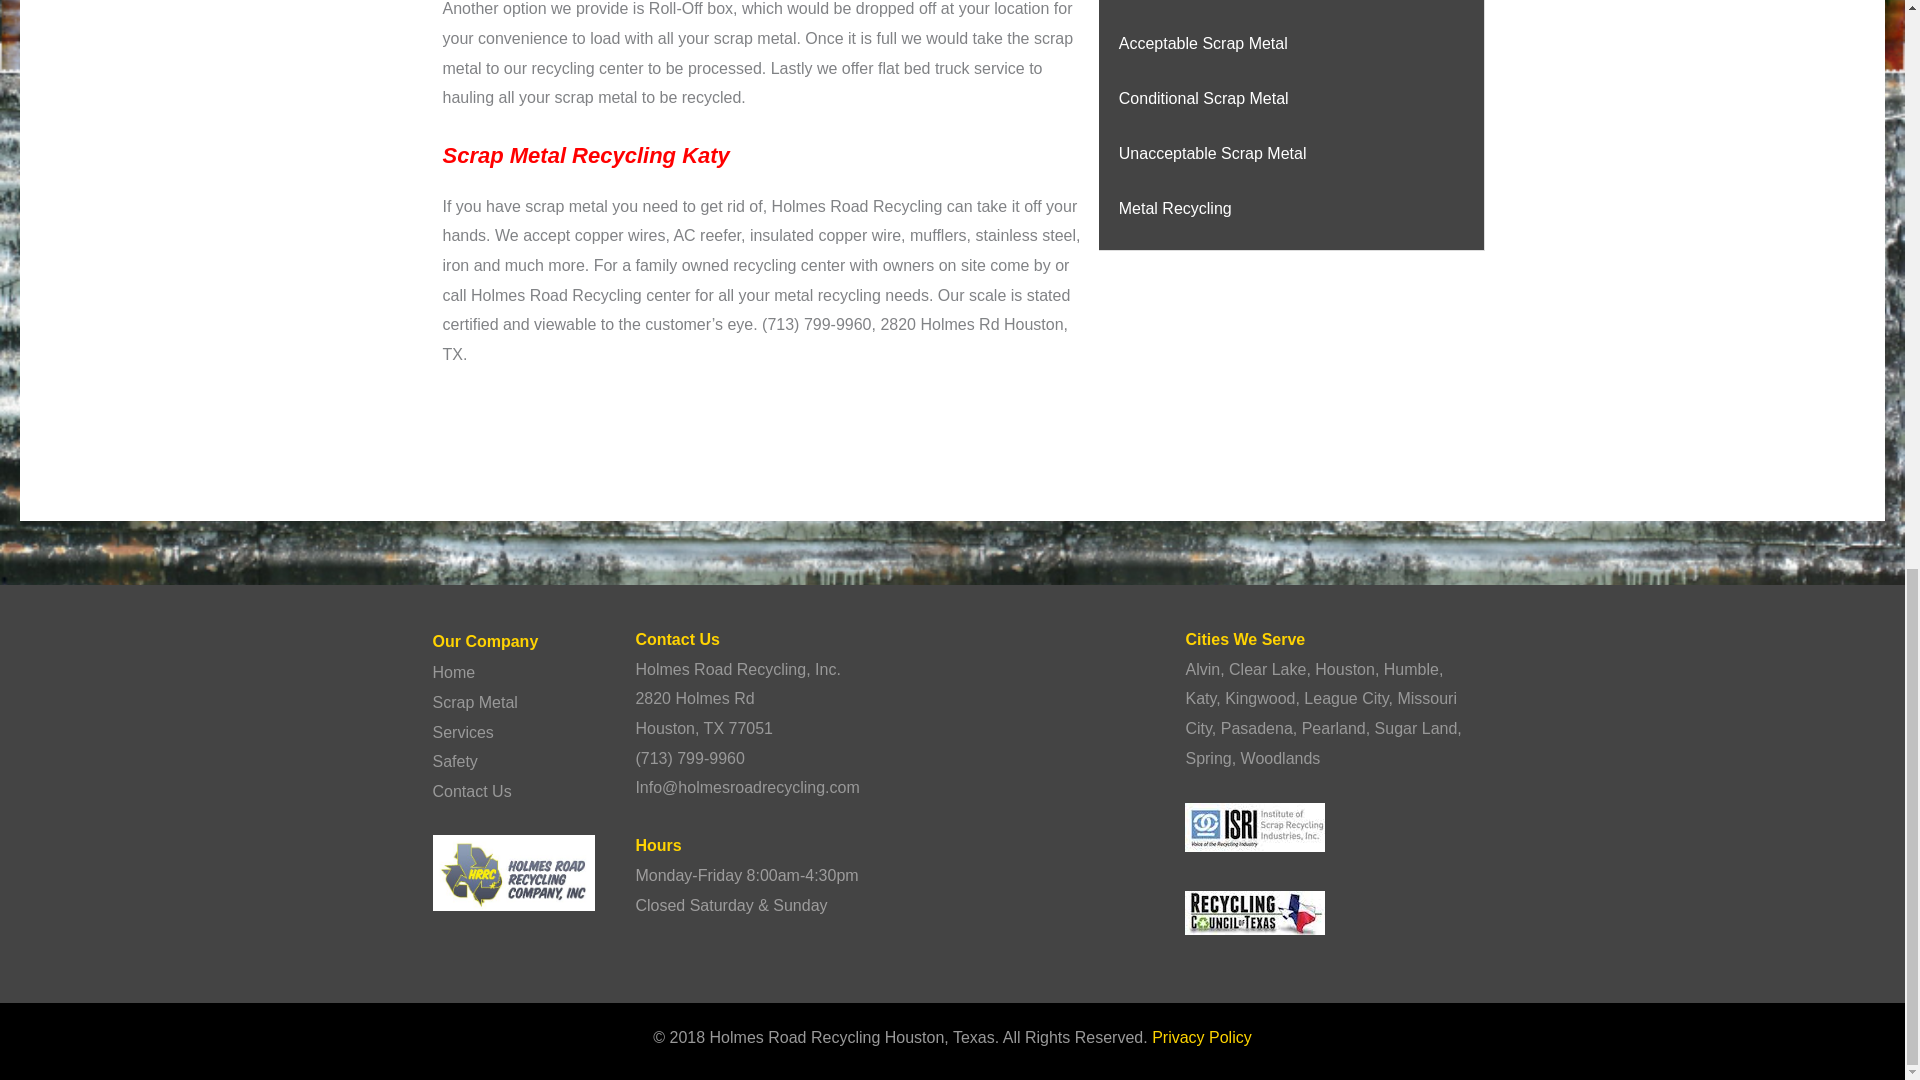  I want to click on Conditional Scrap Metal, so click(1204, 98).